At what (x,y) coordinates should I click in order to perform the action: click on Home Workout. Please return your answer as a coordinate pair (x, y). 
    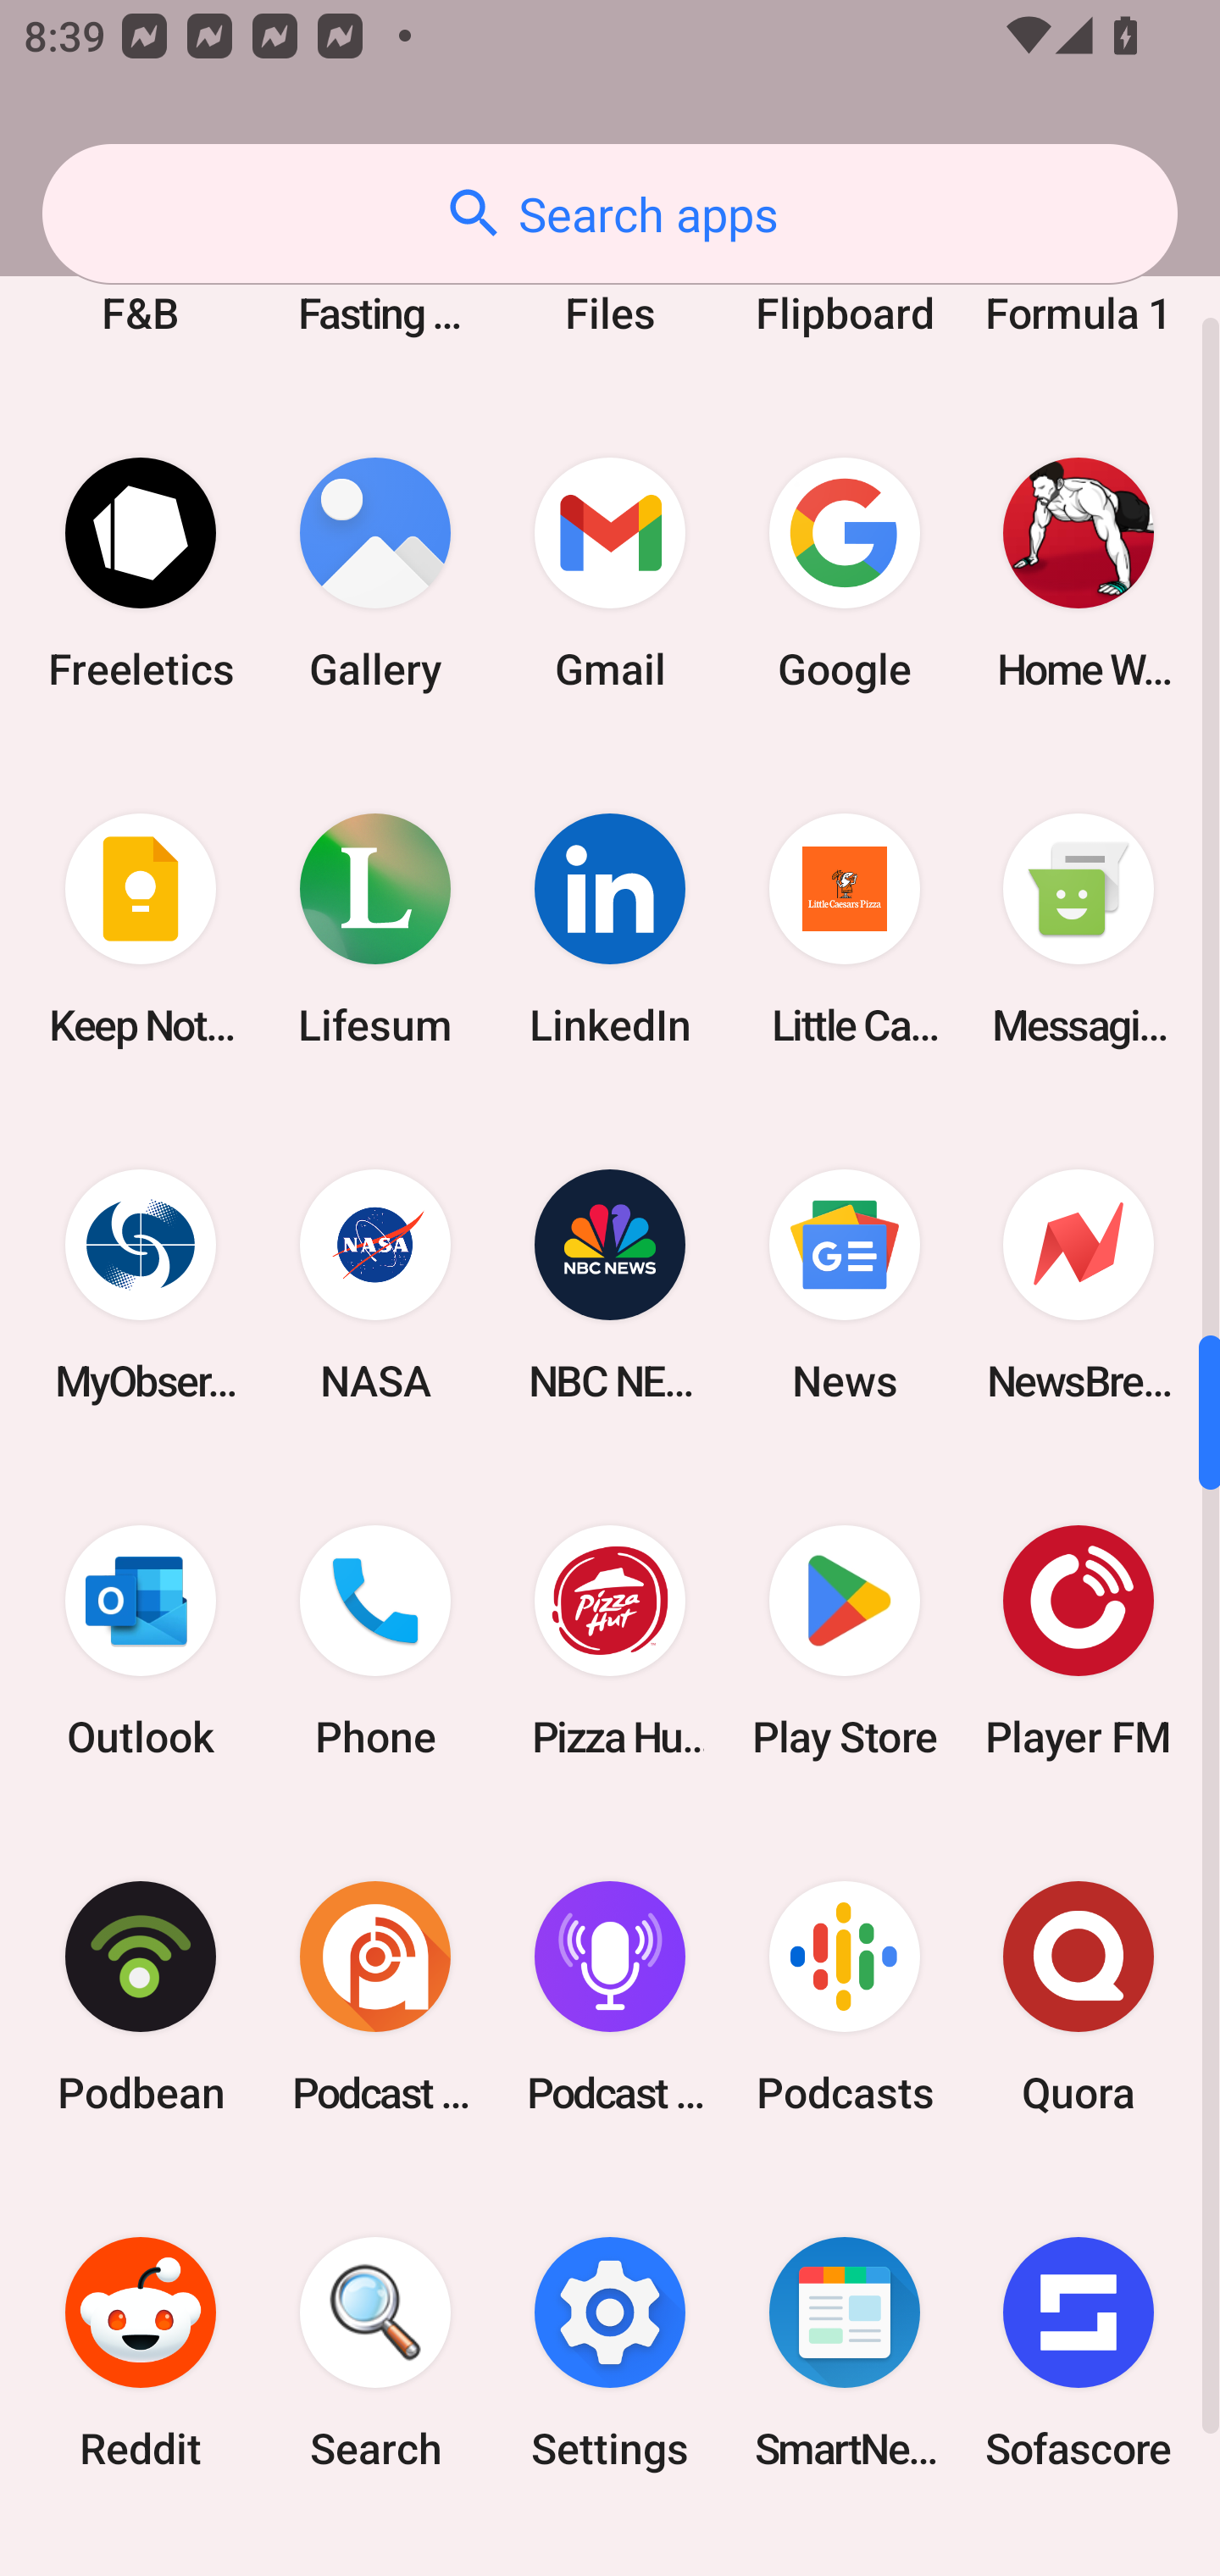
    Looking at the image, I should click on (1079, 575).